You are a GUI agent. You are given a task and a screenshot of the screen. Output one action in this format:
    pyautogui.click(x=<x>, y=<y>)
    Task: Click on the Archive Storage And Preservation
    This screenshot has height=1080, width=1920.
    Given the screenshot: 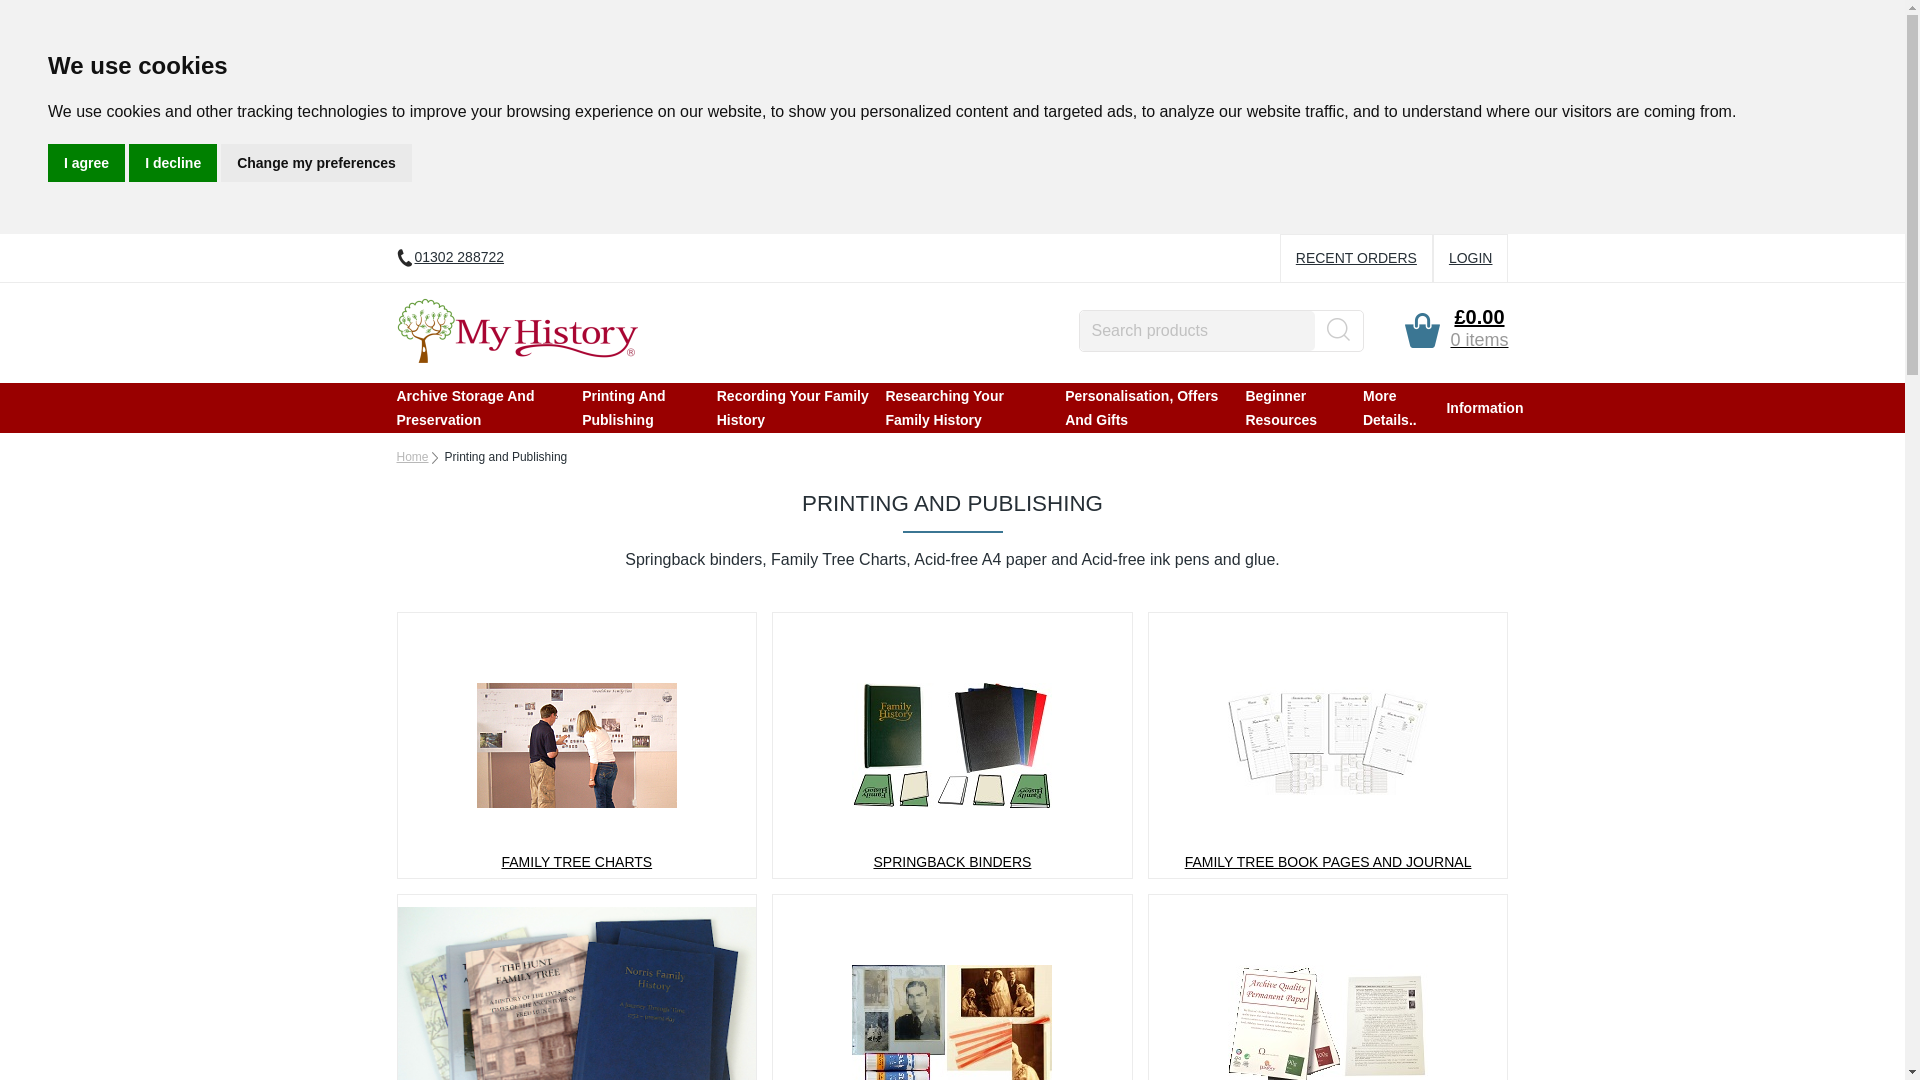 What is the action you would take?
    pyautogui.click(x=480, y=408)
    